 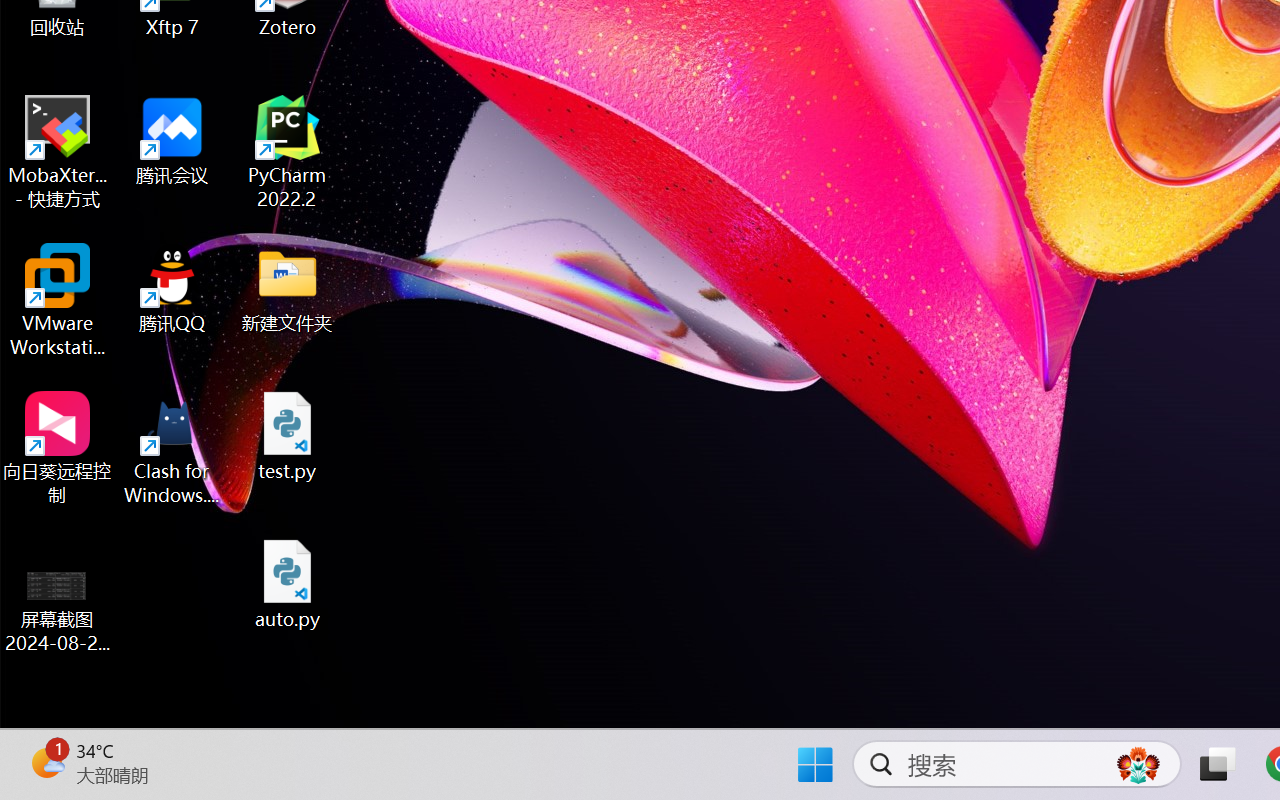 I want to click on test.py, so click(x=288, y=436).